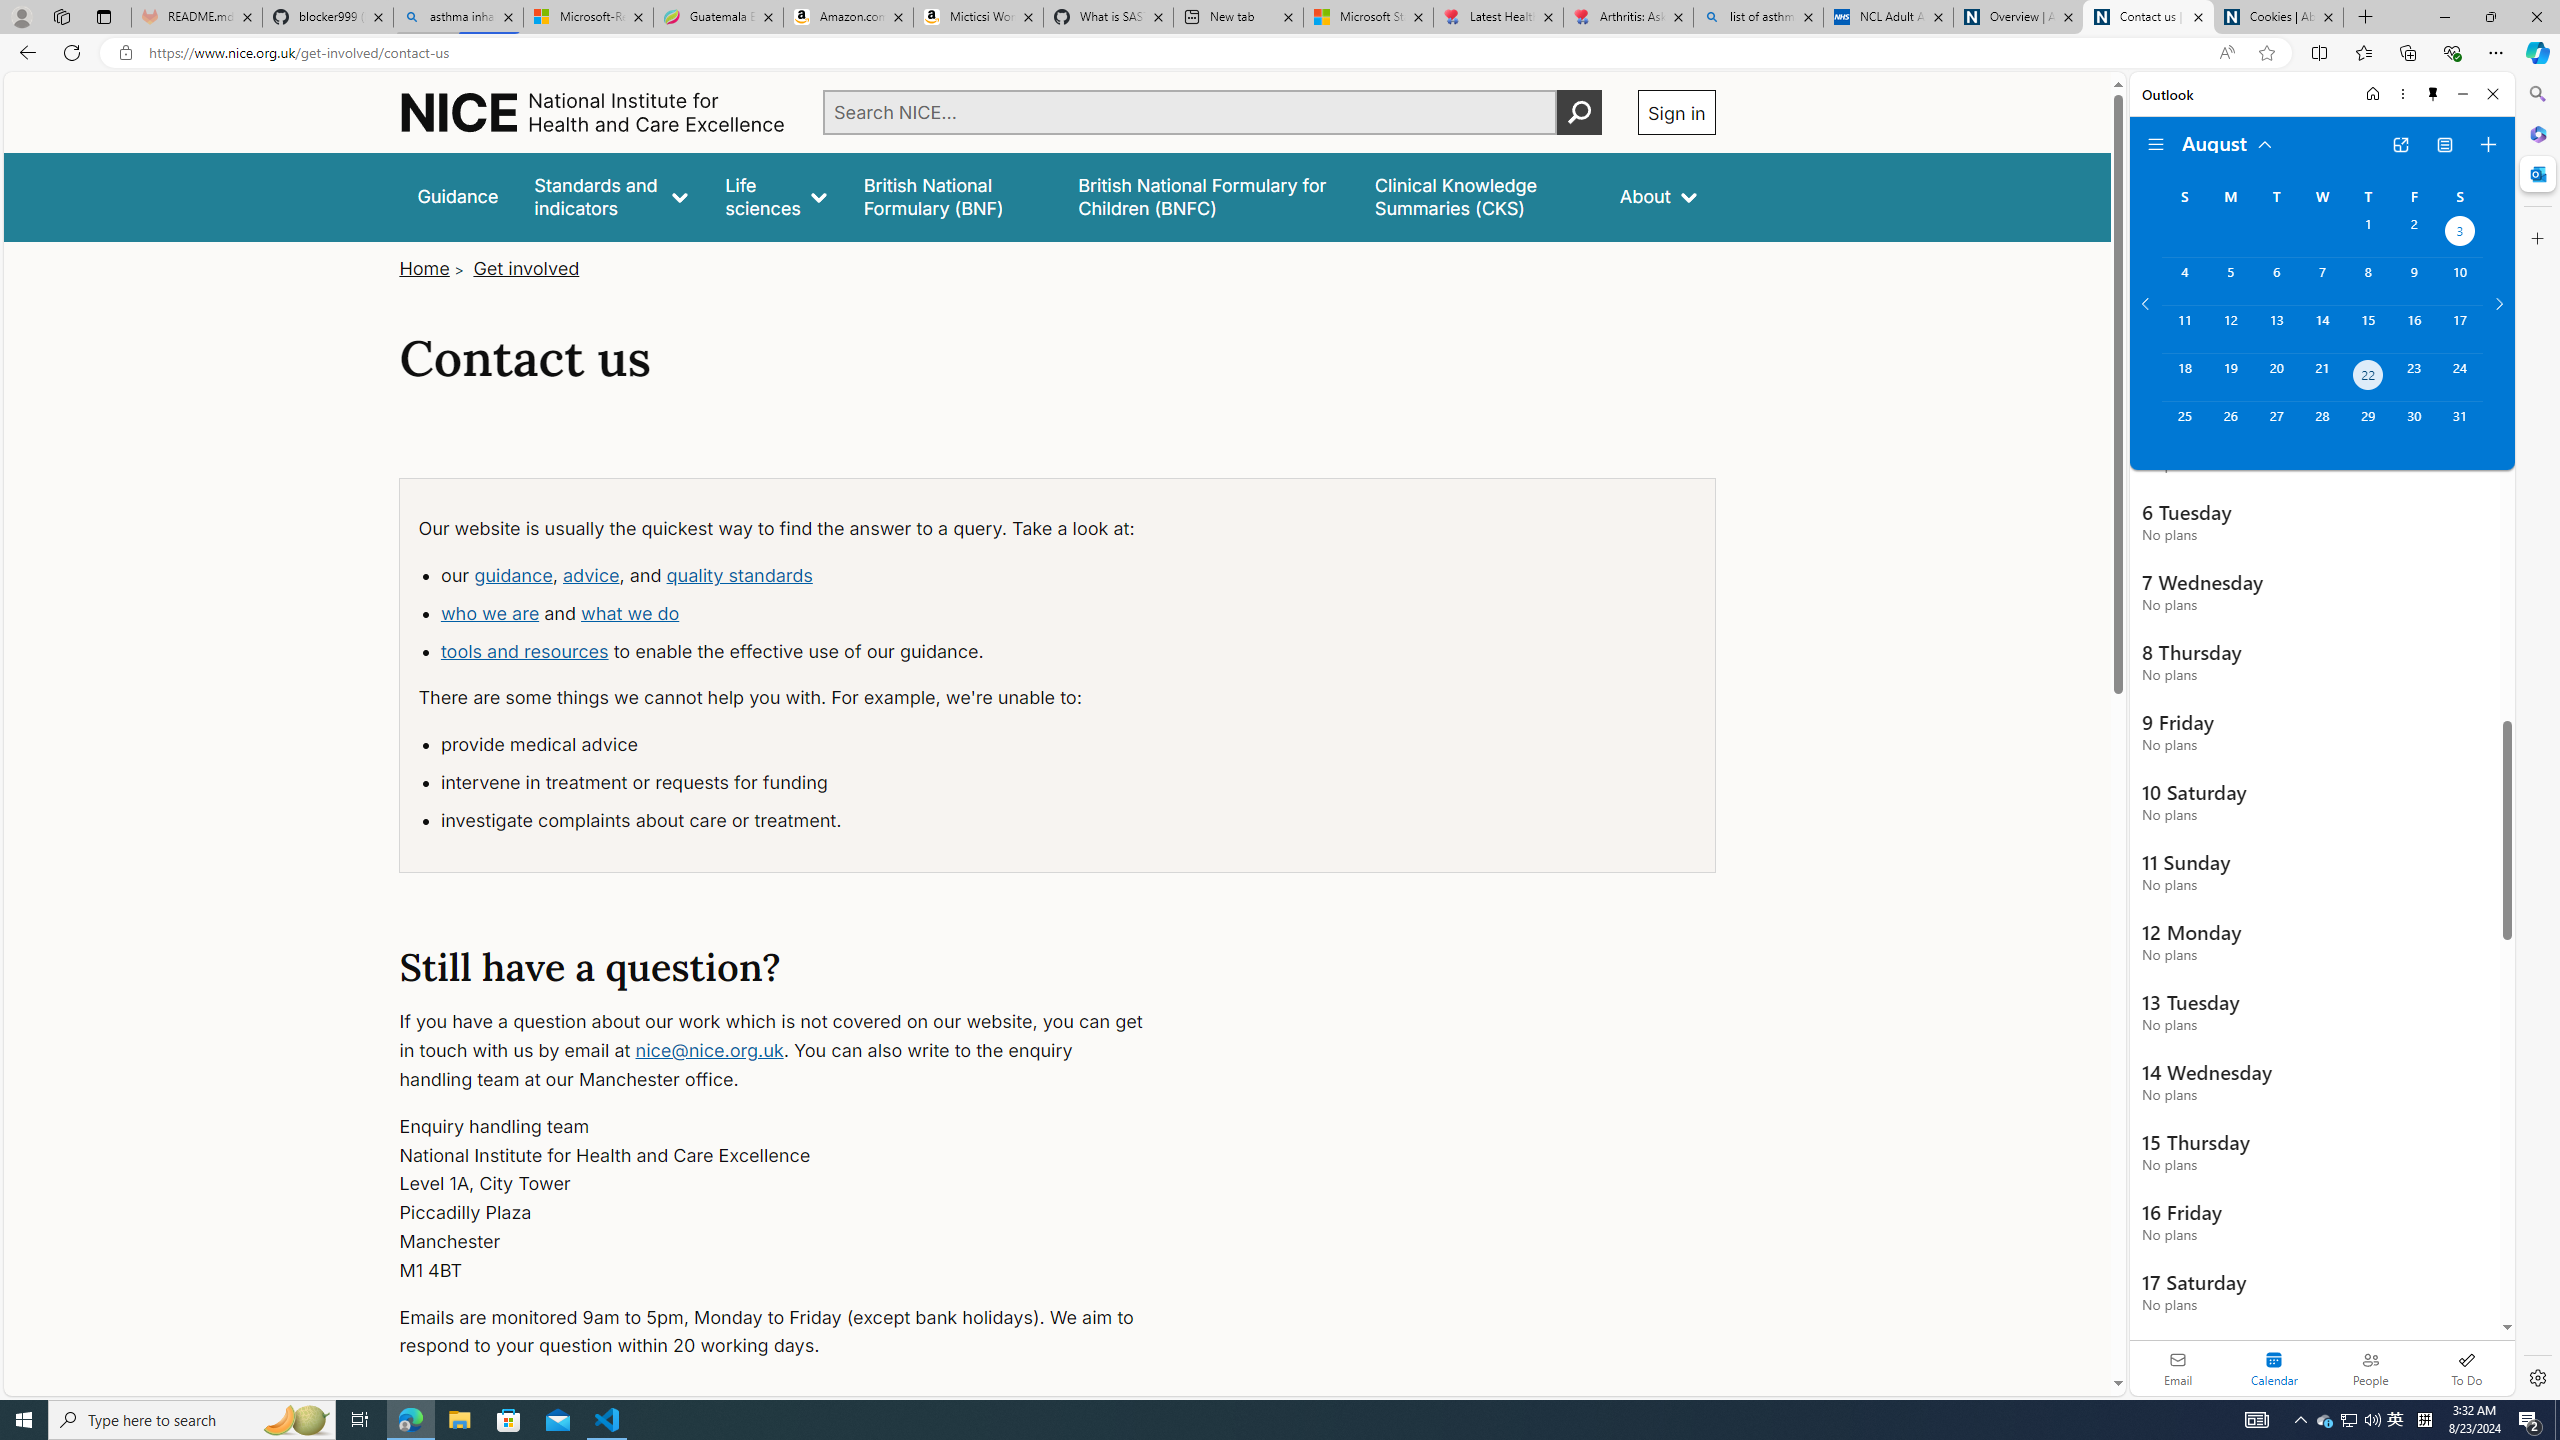 This screenshot has height=1440, width=2560. What do you see at coordinates (630, 612) in the screenshot?
I see `what we do` at bounding box center [630, 612].